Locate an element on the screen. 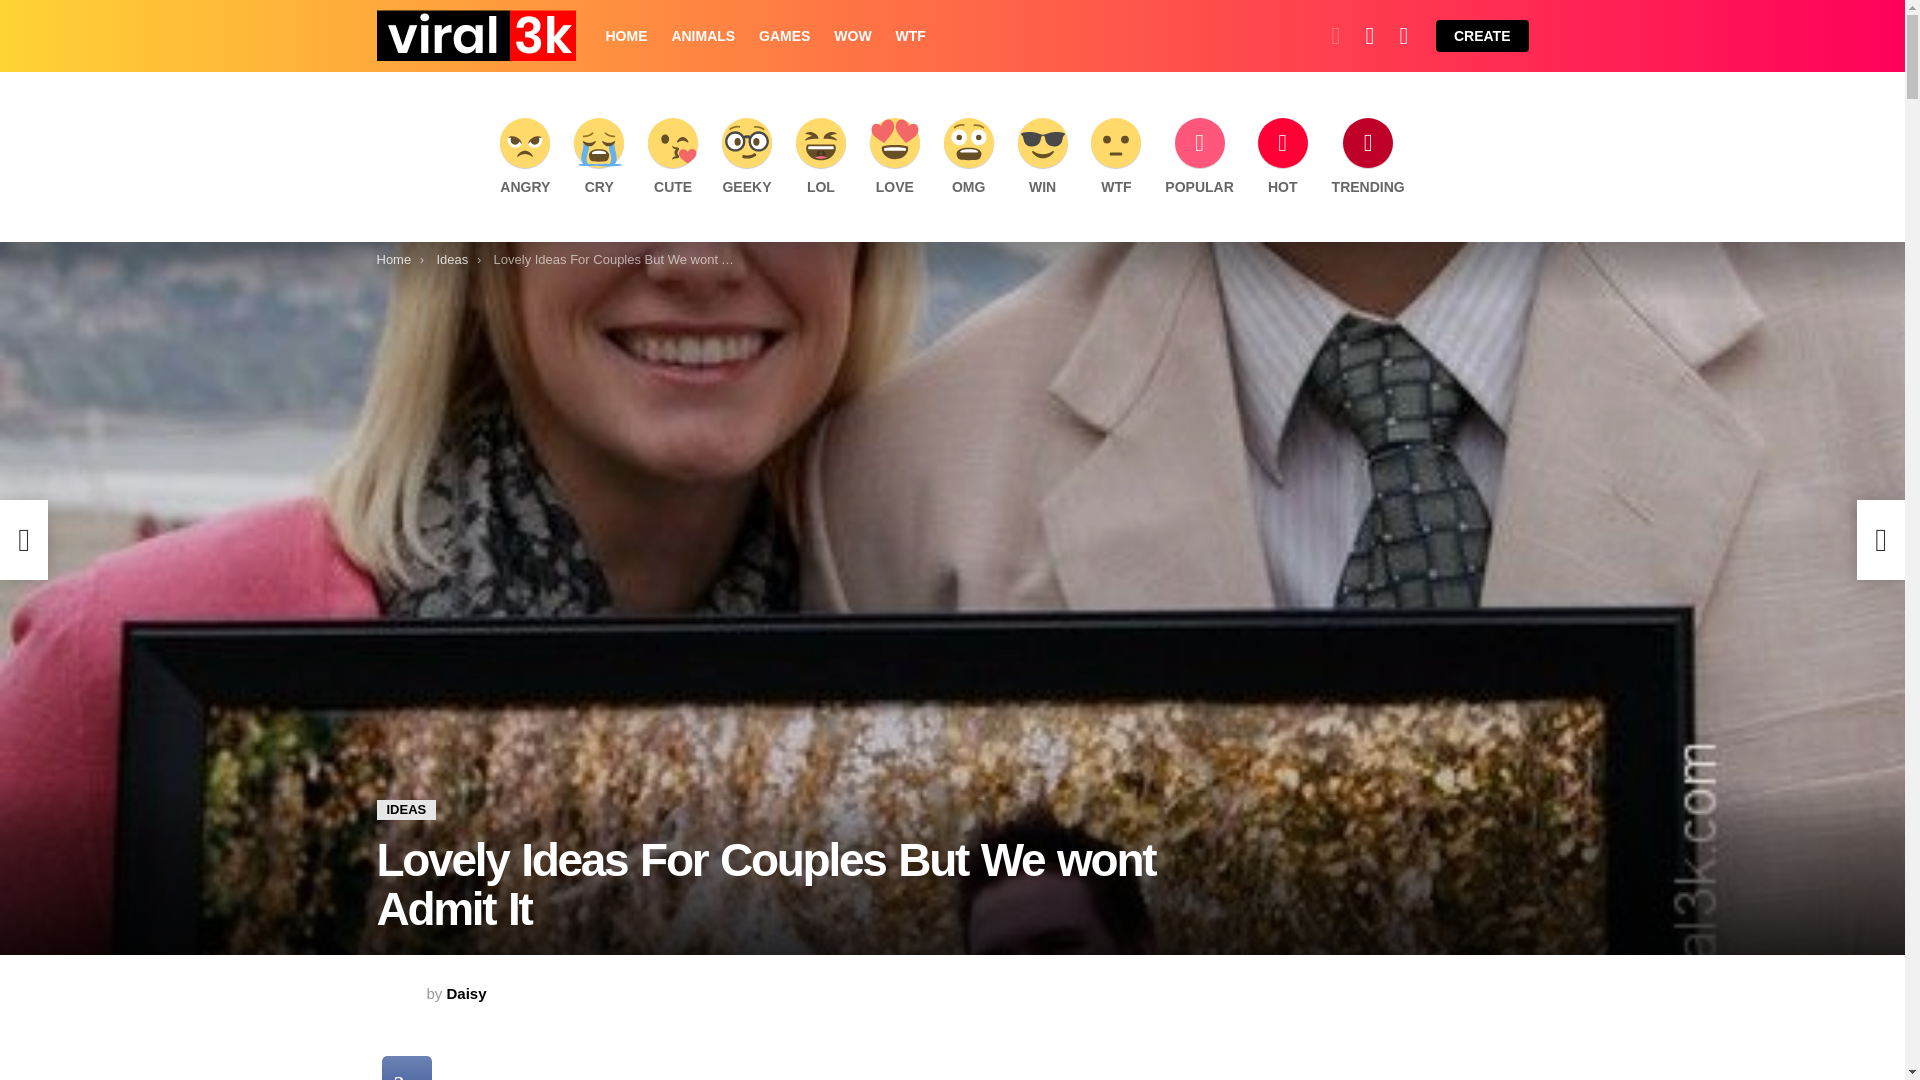 The image size is (1920, 1080). Share on Facebook is located at coordinates (407, 1068).